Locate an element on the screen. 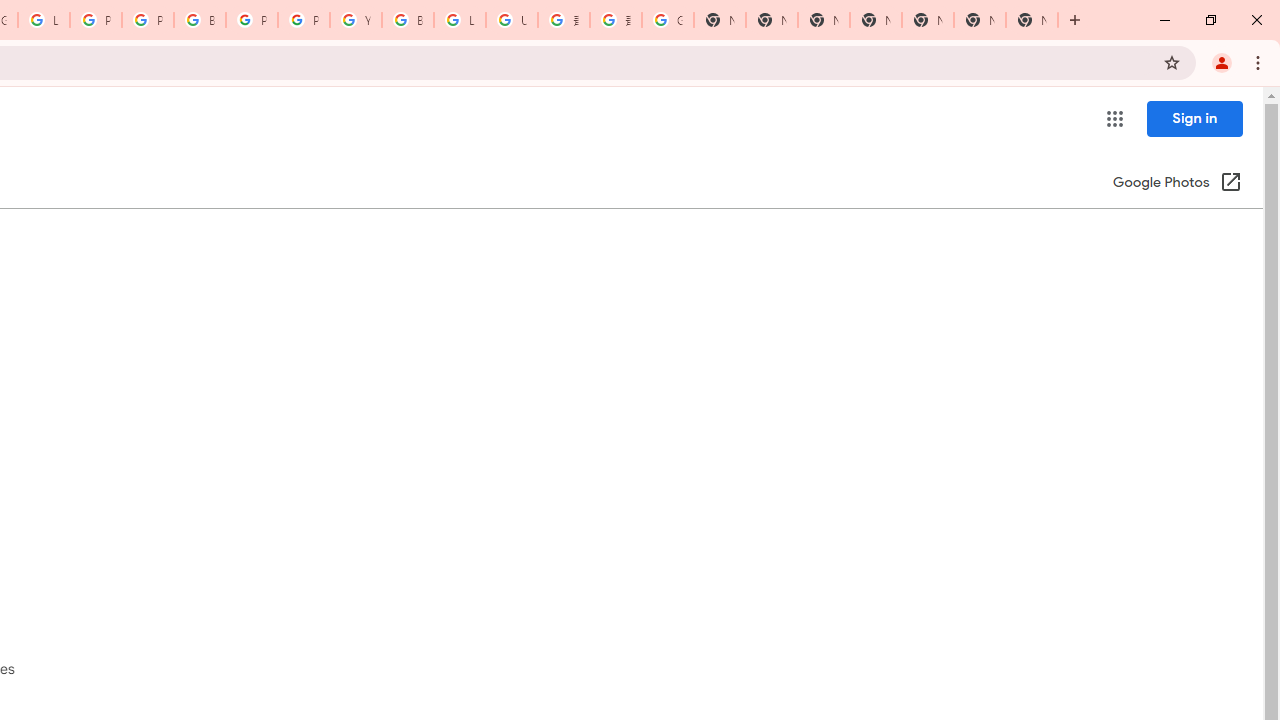 The image size is (1280, 720). YouTube is located at coordinates (356, 20).